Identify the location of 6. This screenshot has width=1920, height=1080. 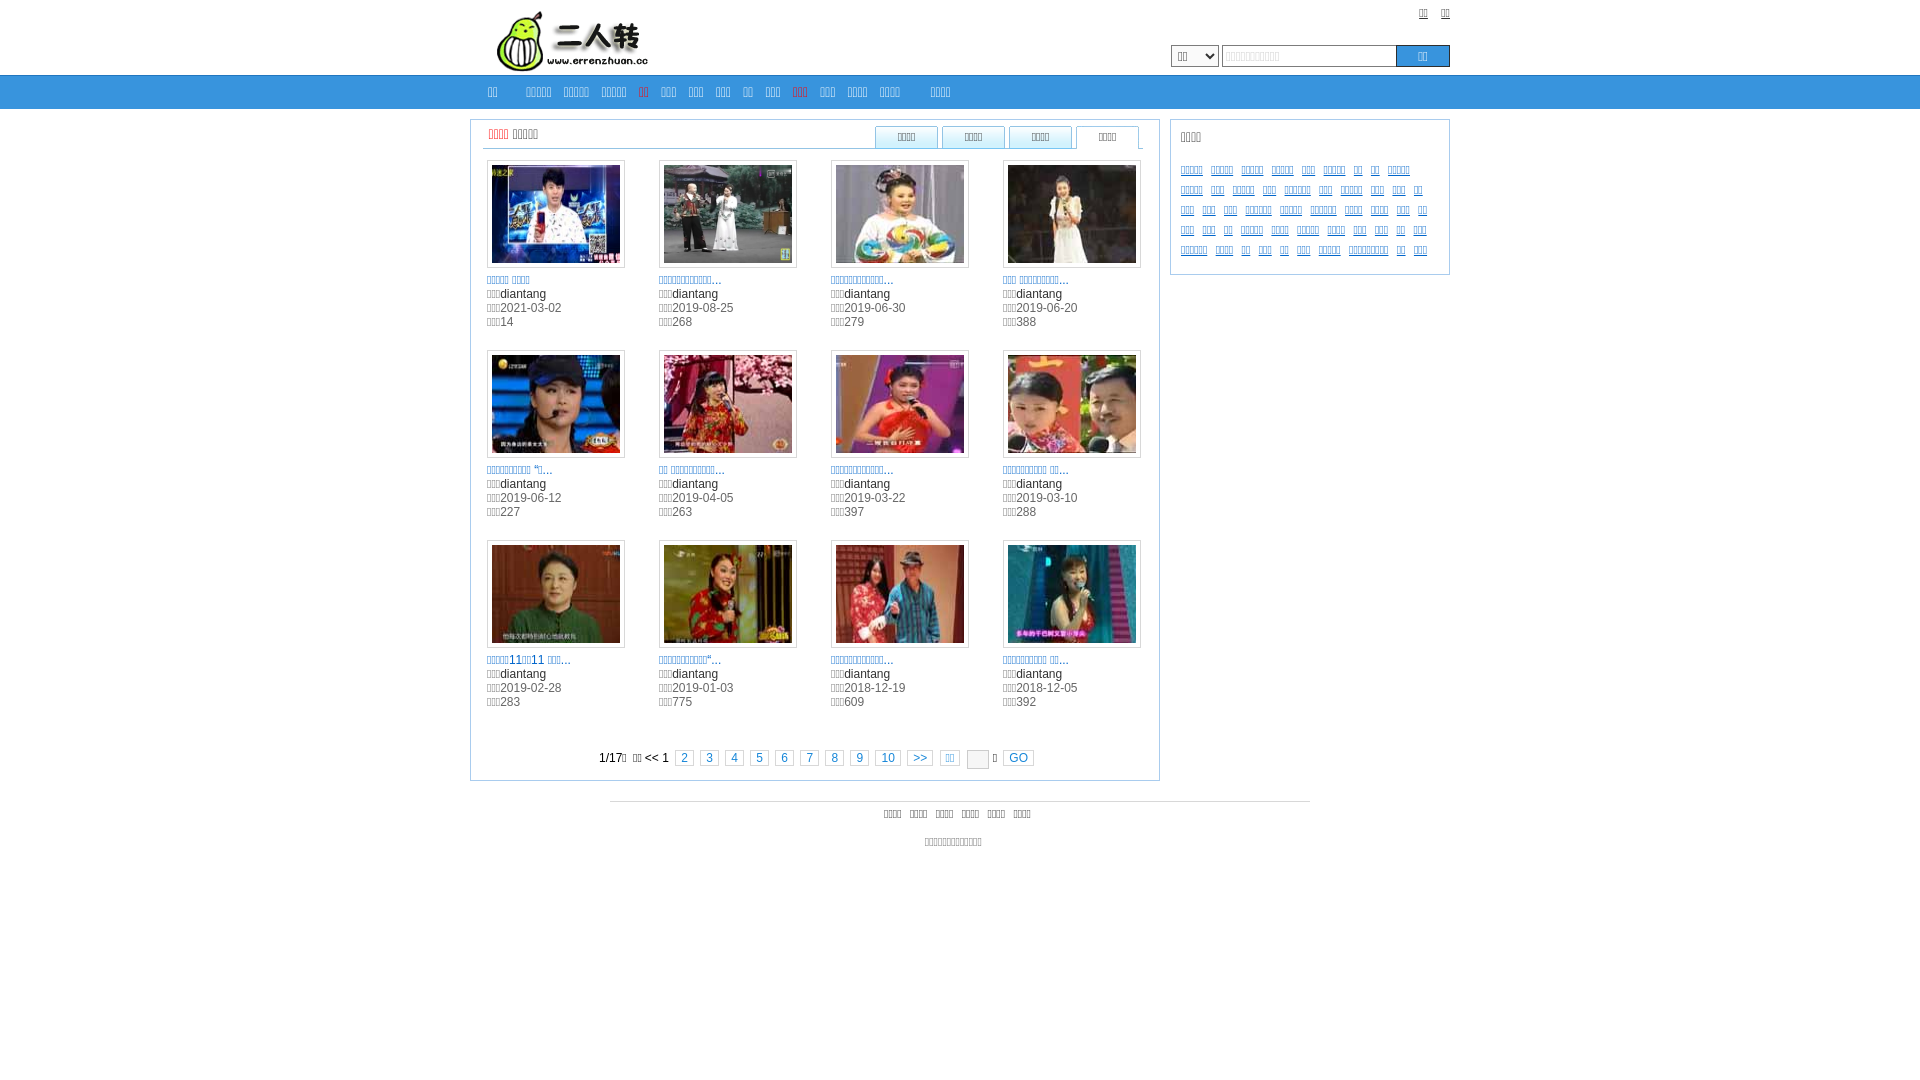
(784, 758).